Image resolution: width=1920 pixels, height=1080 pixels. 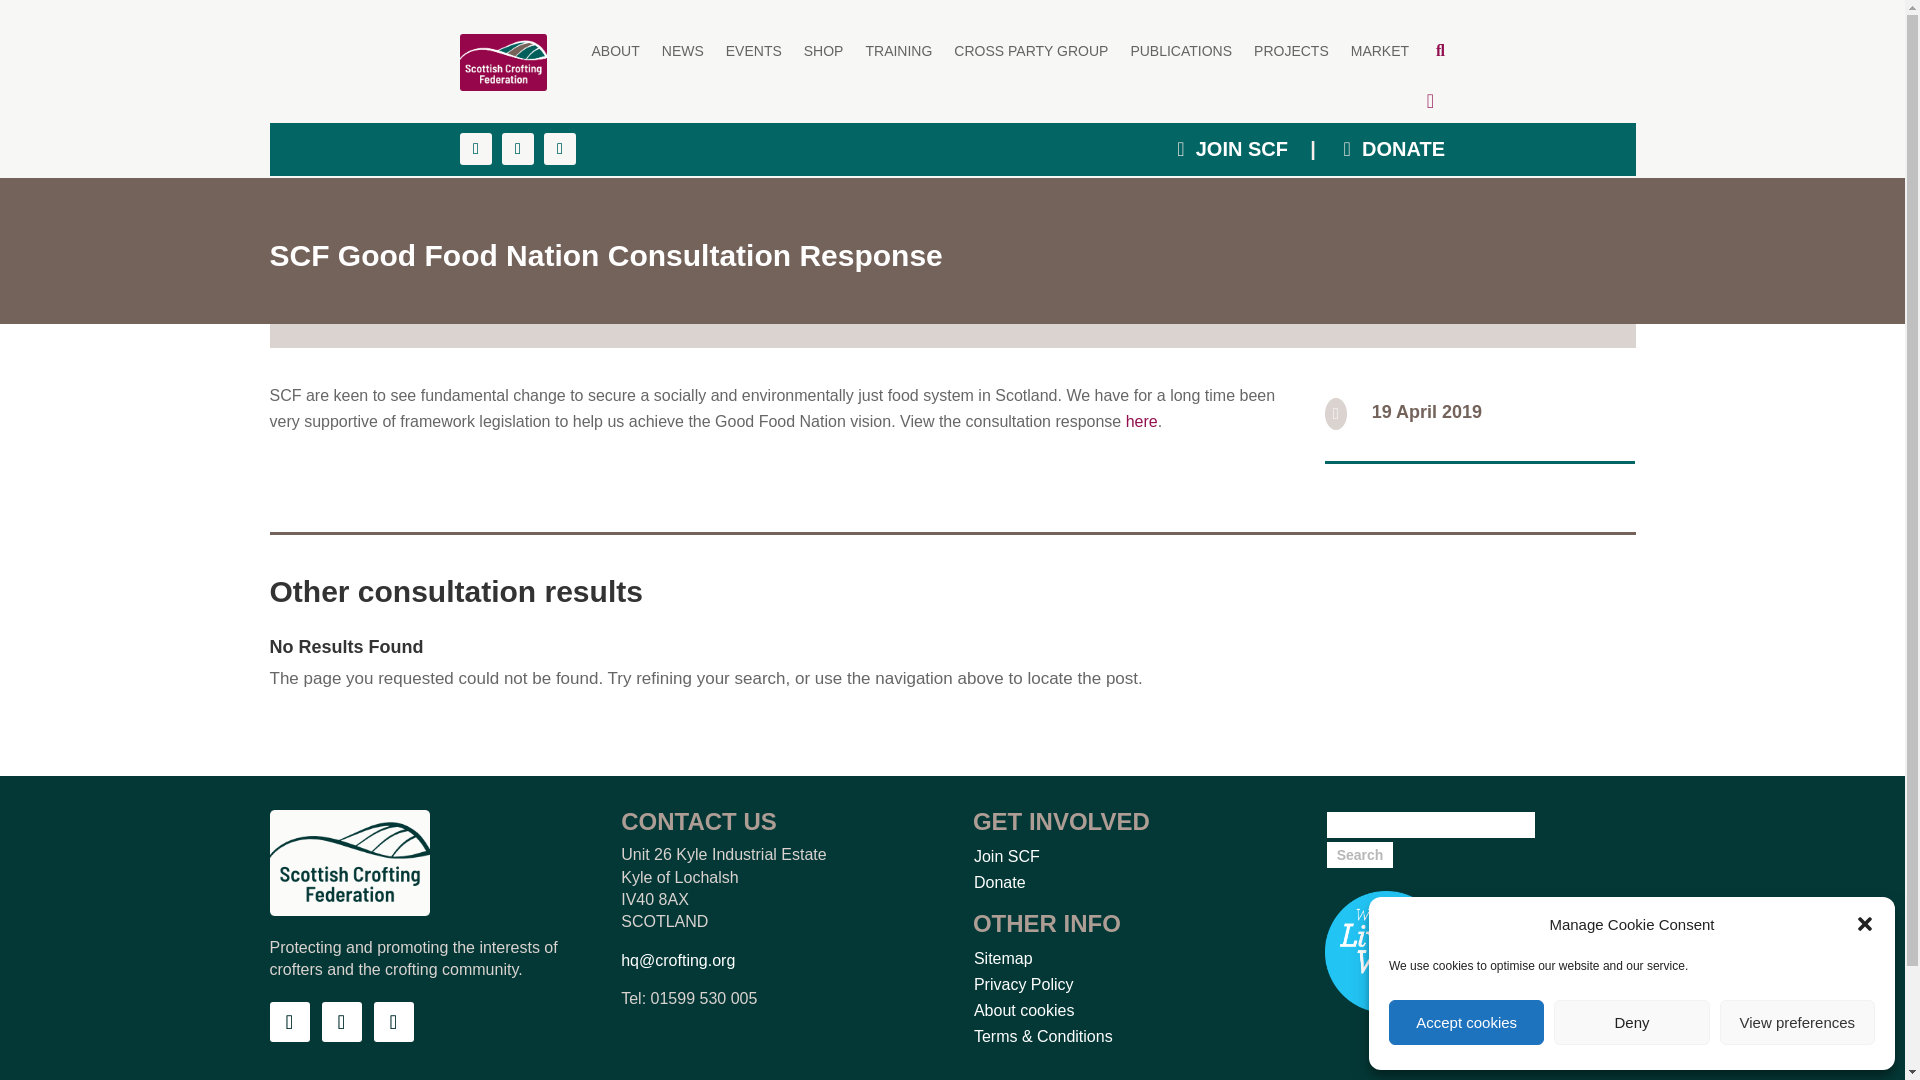 What do you see at coordinates (1798, 1022) in the screenshot?
I see `View preferences` at bounding box center [1798, 1022].